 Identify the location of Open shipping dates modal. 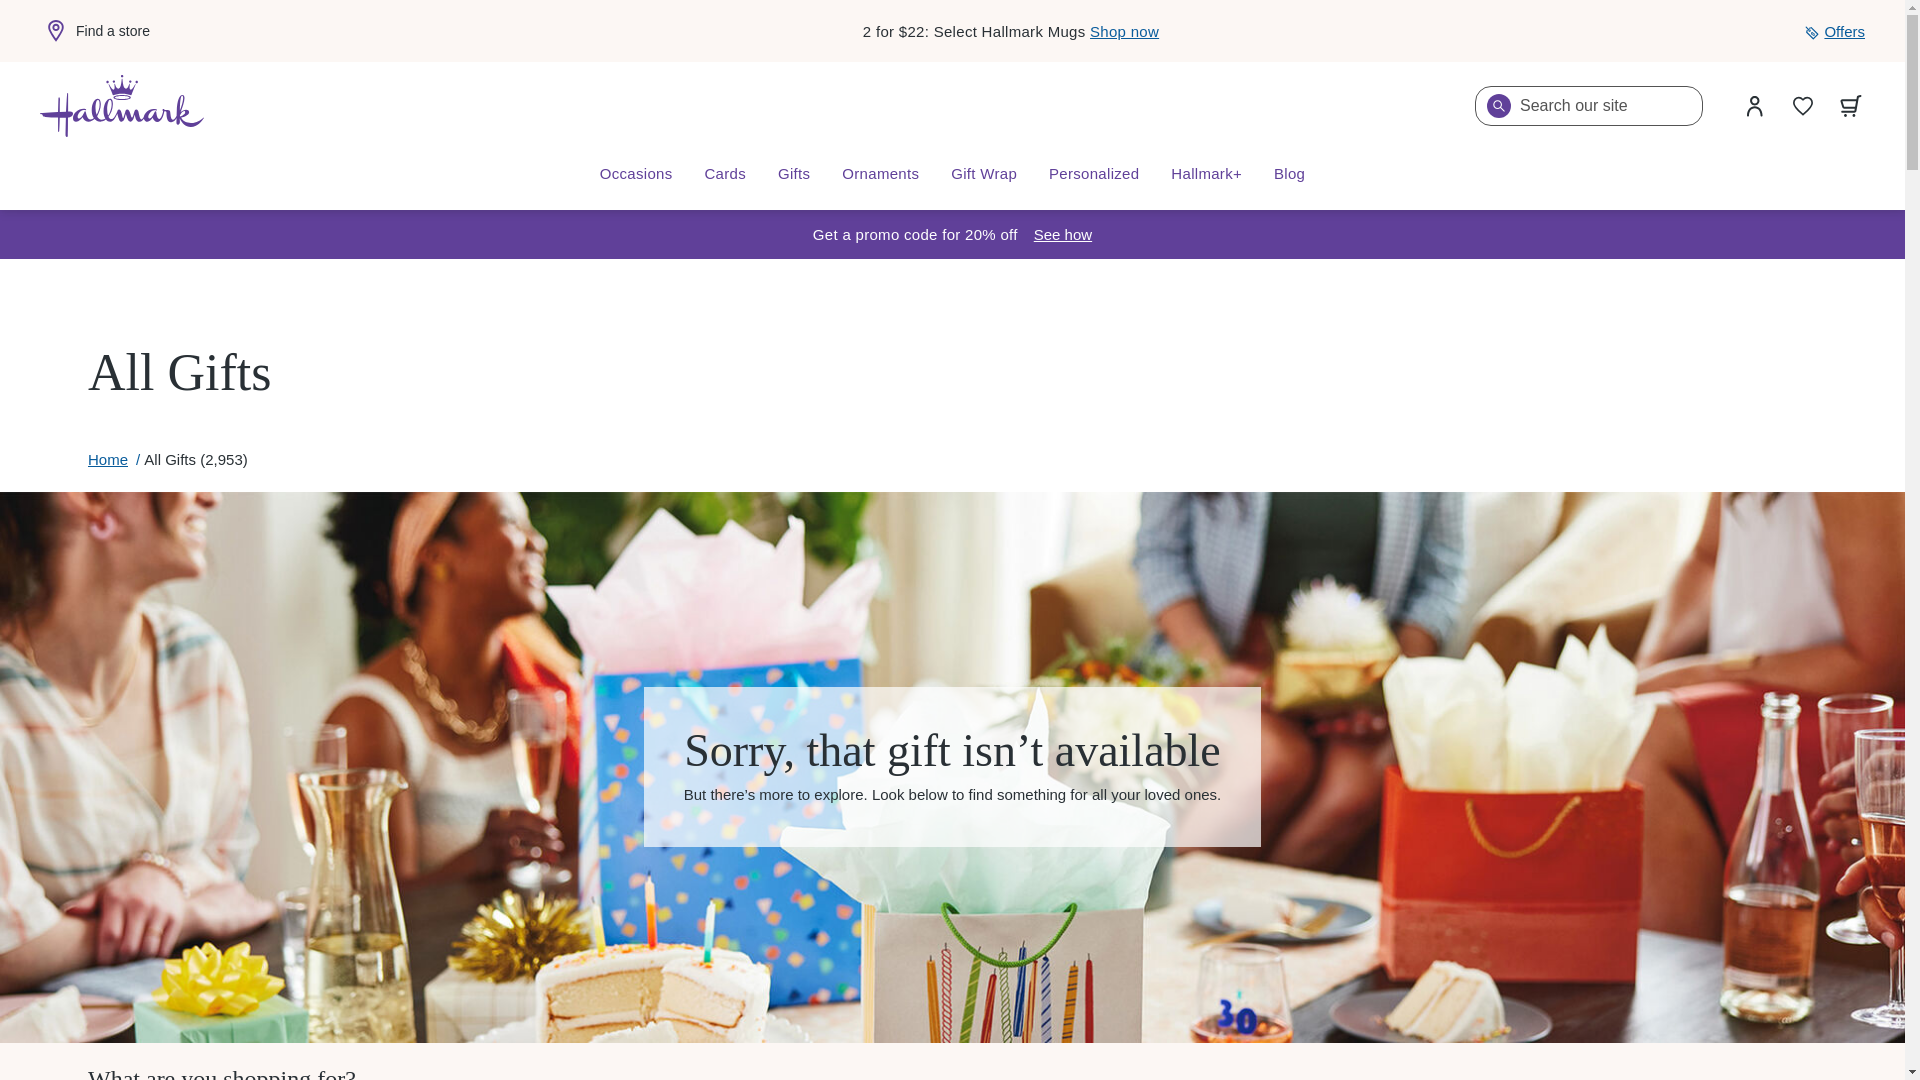
(1063, 234).